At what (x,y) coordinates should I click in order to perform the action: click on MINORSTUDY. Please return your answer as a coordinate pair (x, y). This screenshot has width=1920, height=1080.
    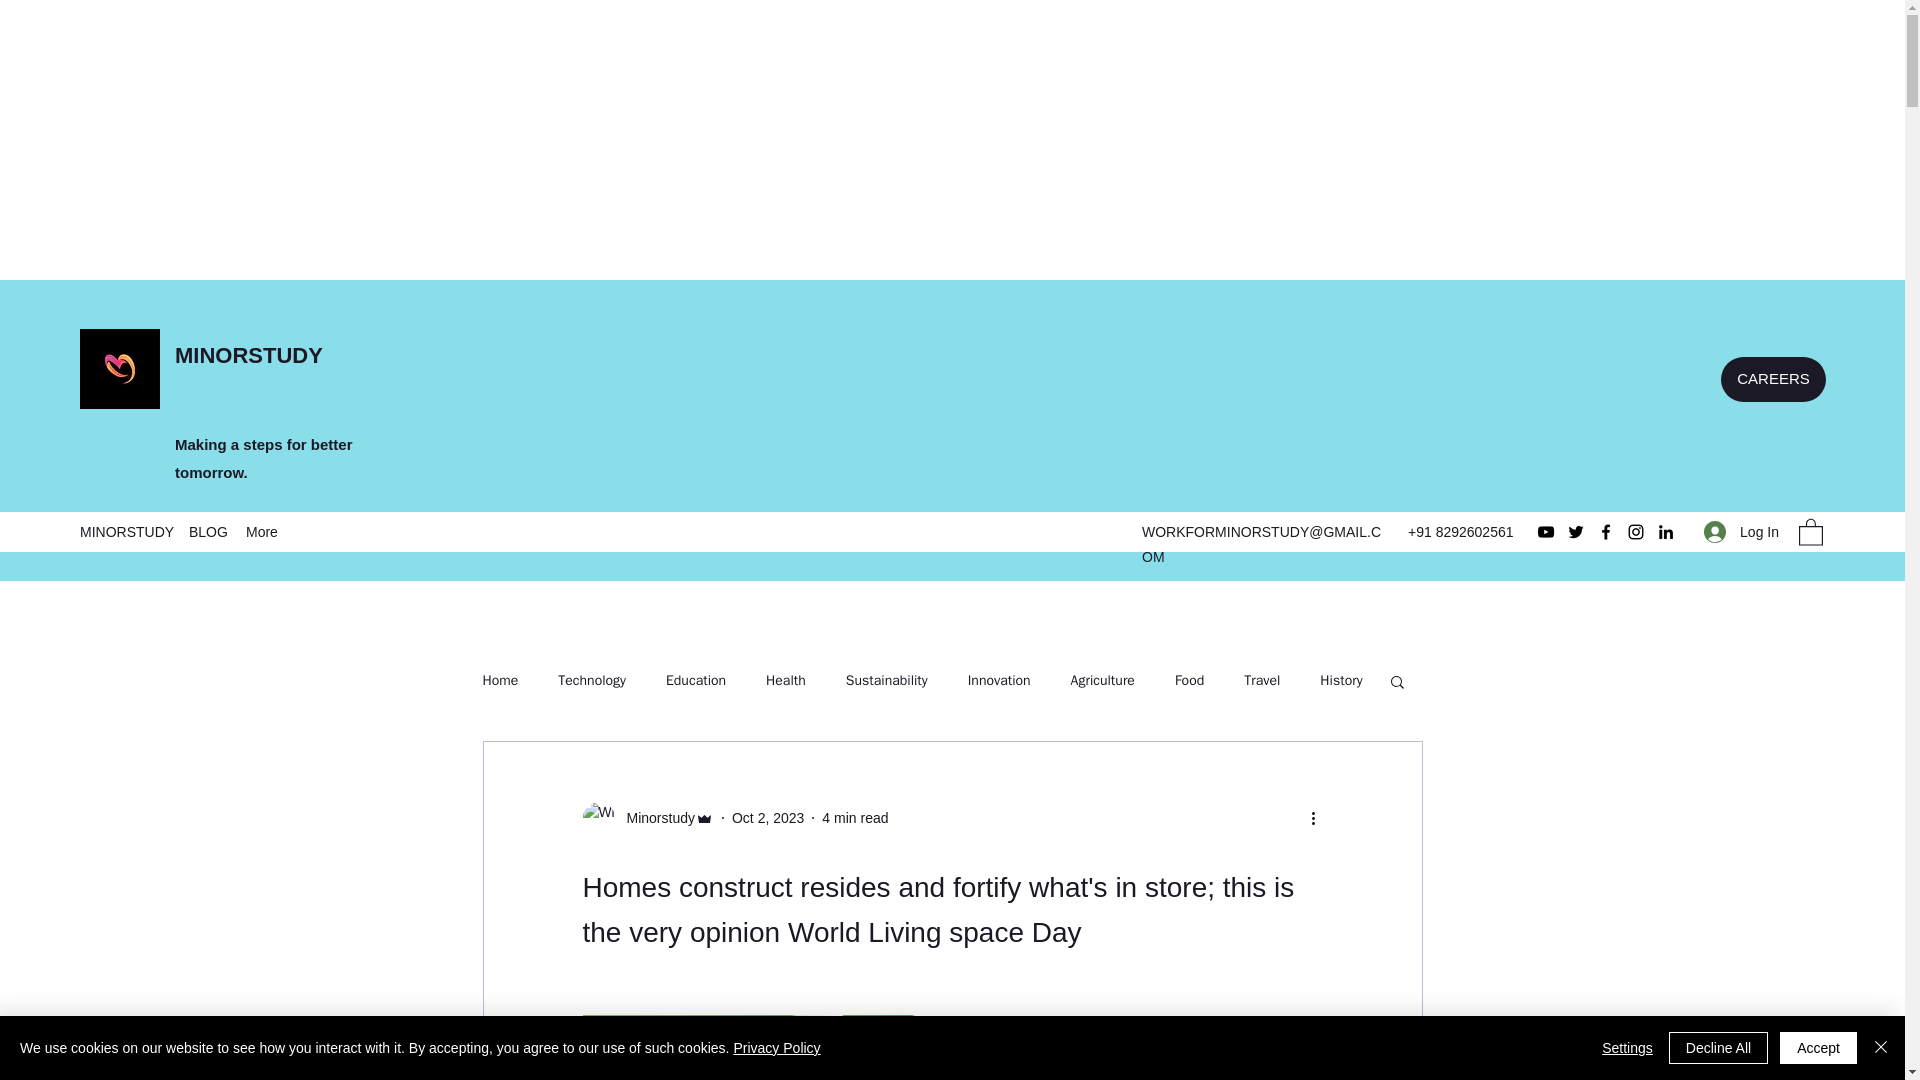
    Looking at the image, I should click on (124, 532).